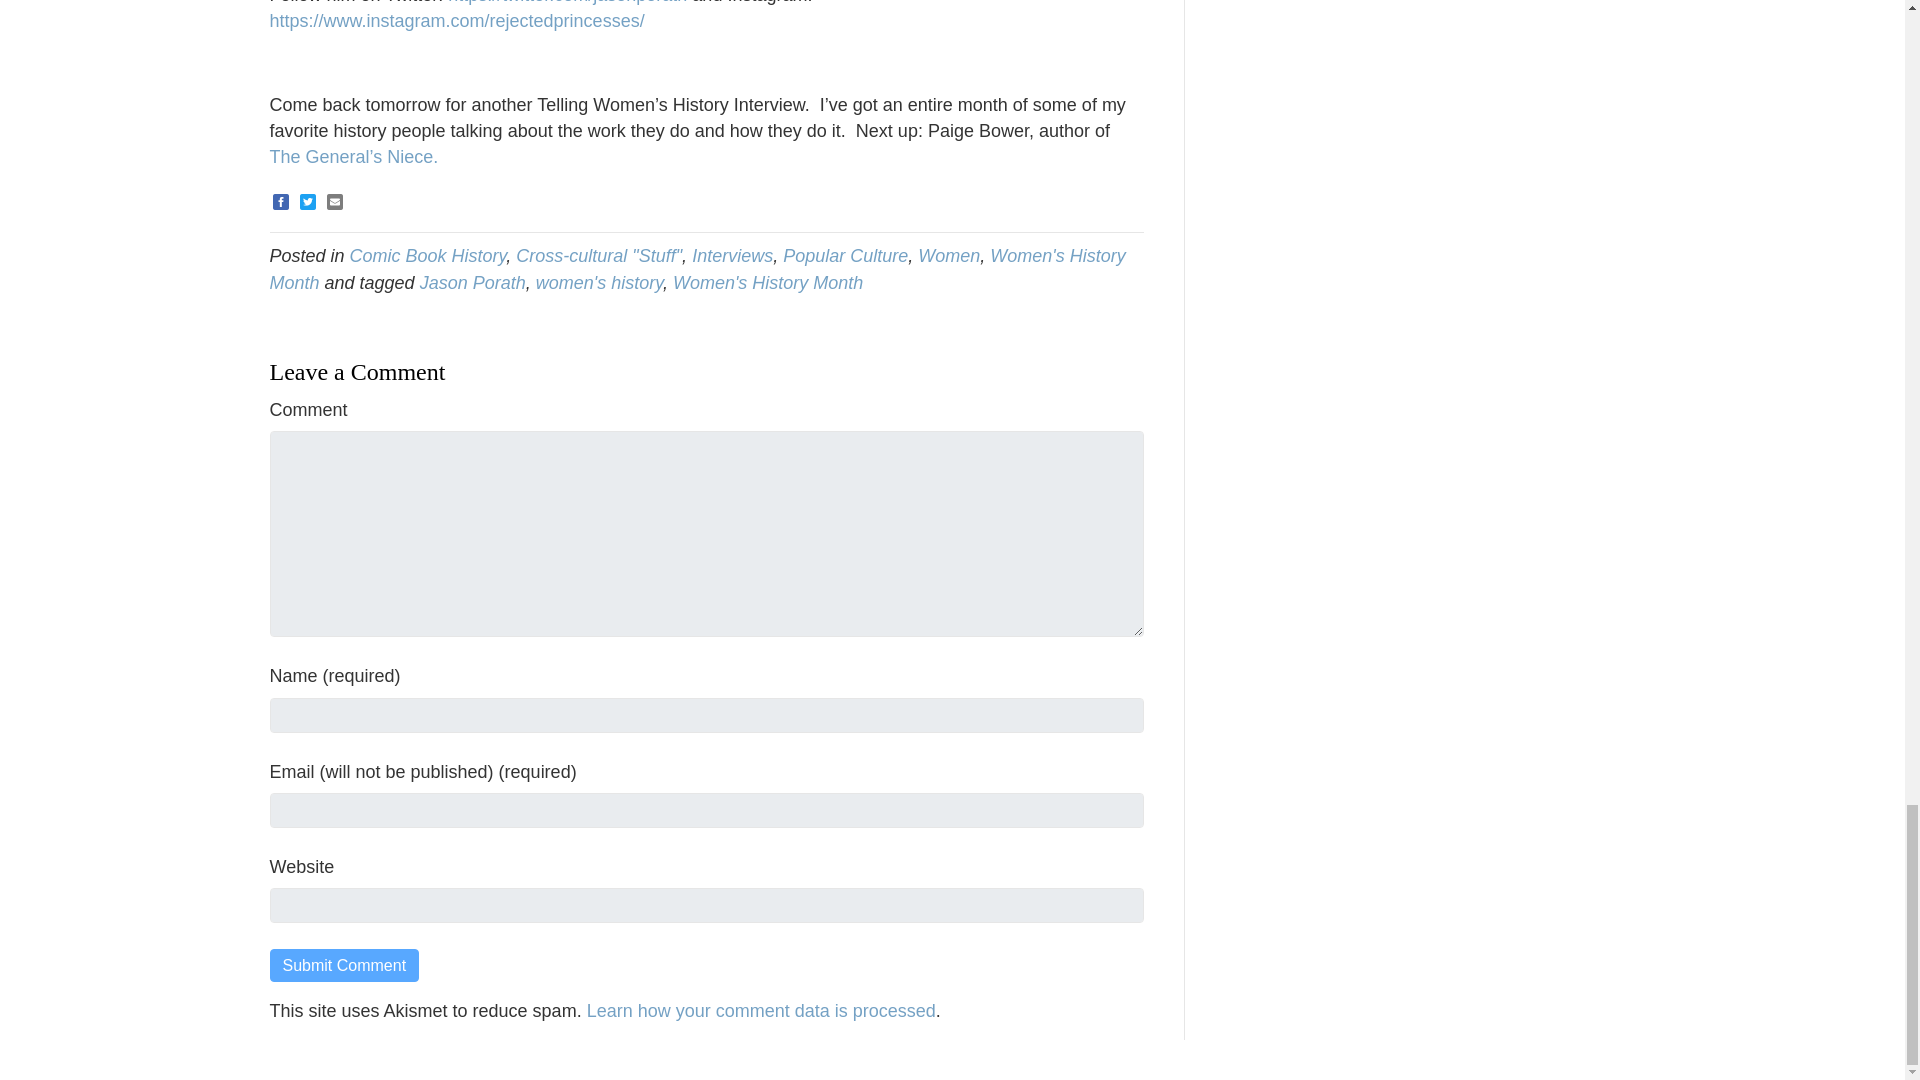 The height and width of the screenshot is (1080, 1920). Describe the element at coordinates (846, 256) in the screenshot. I see `Popular Culture` at that location.